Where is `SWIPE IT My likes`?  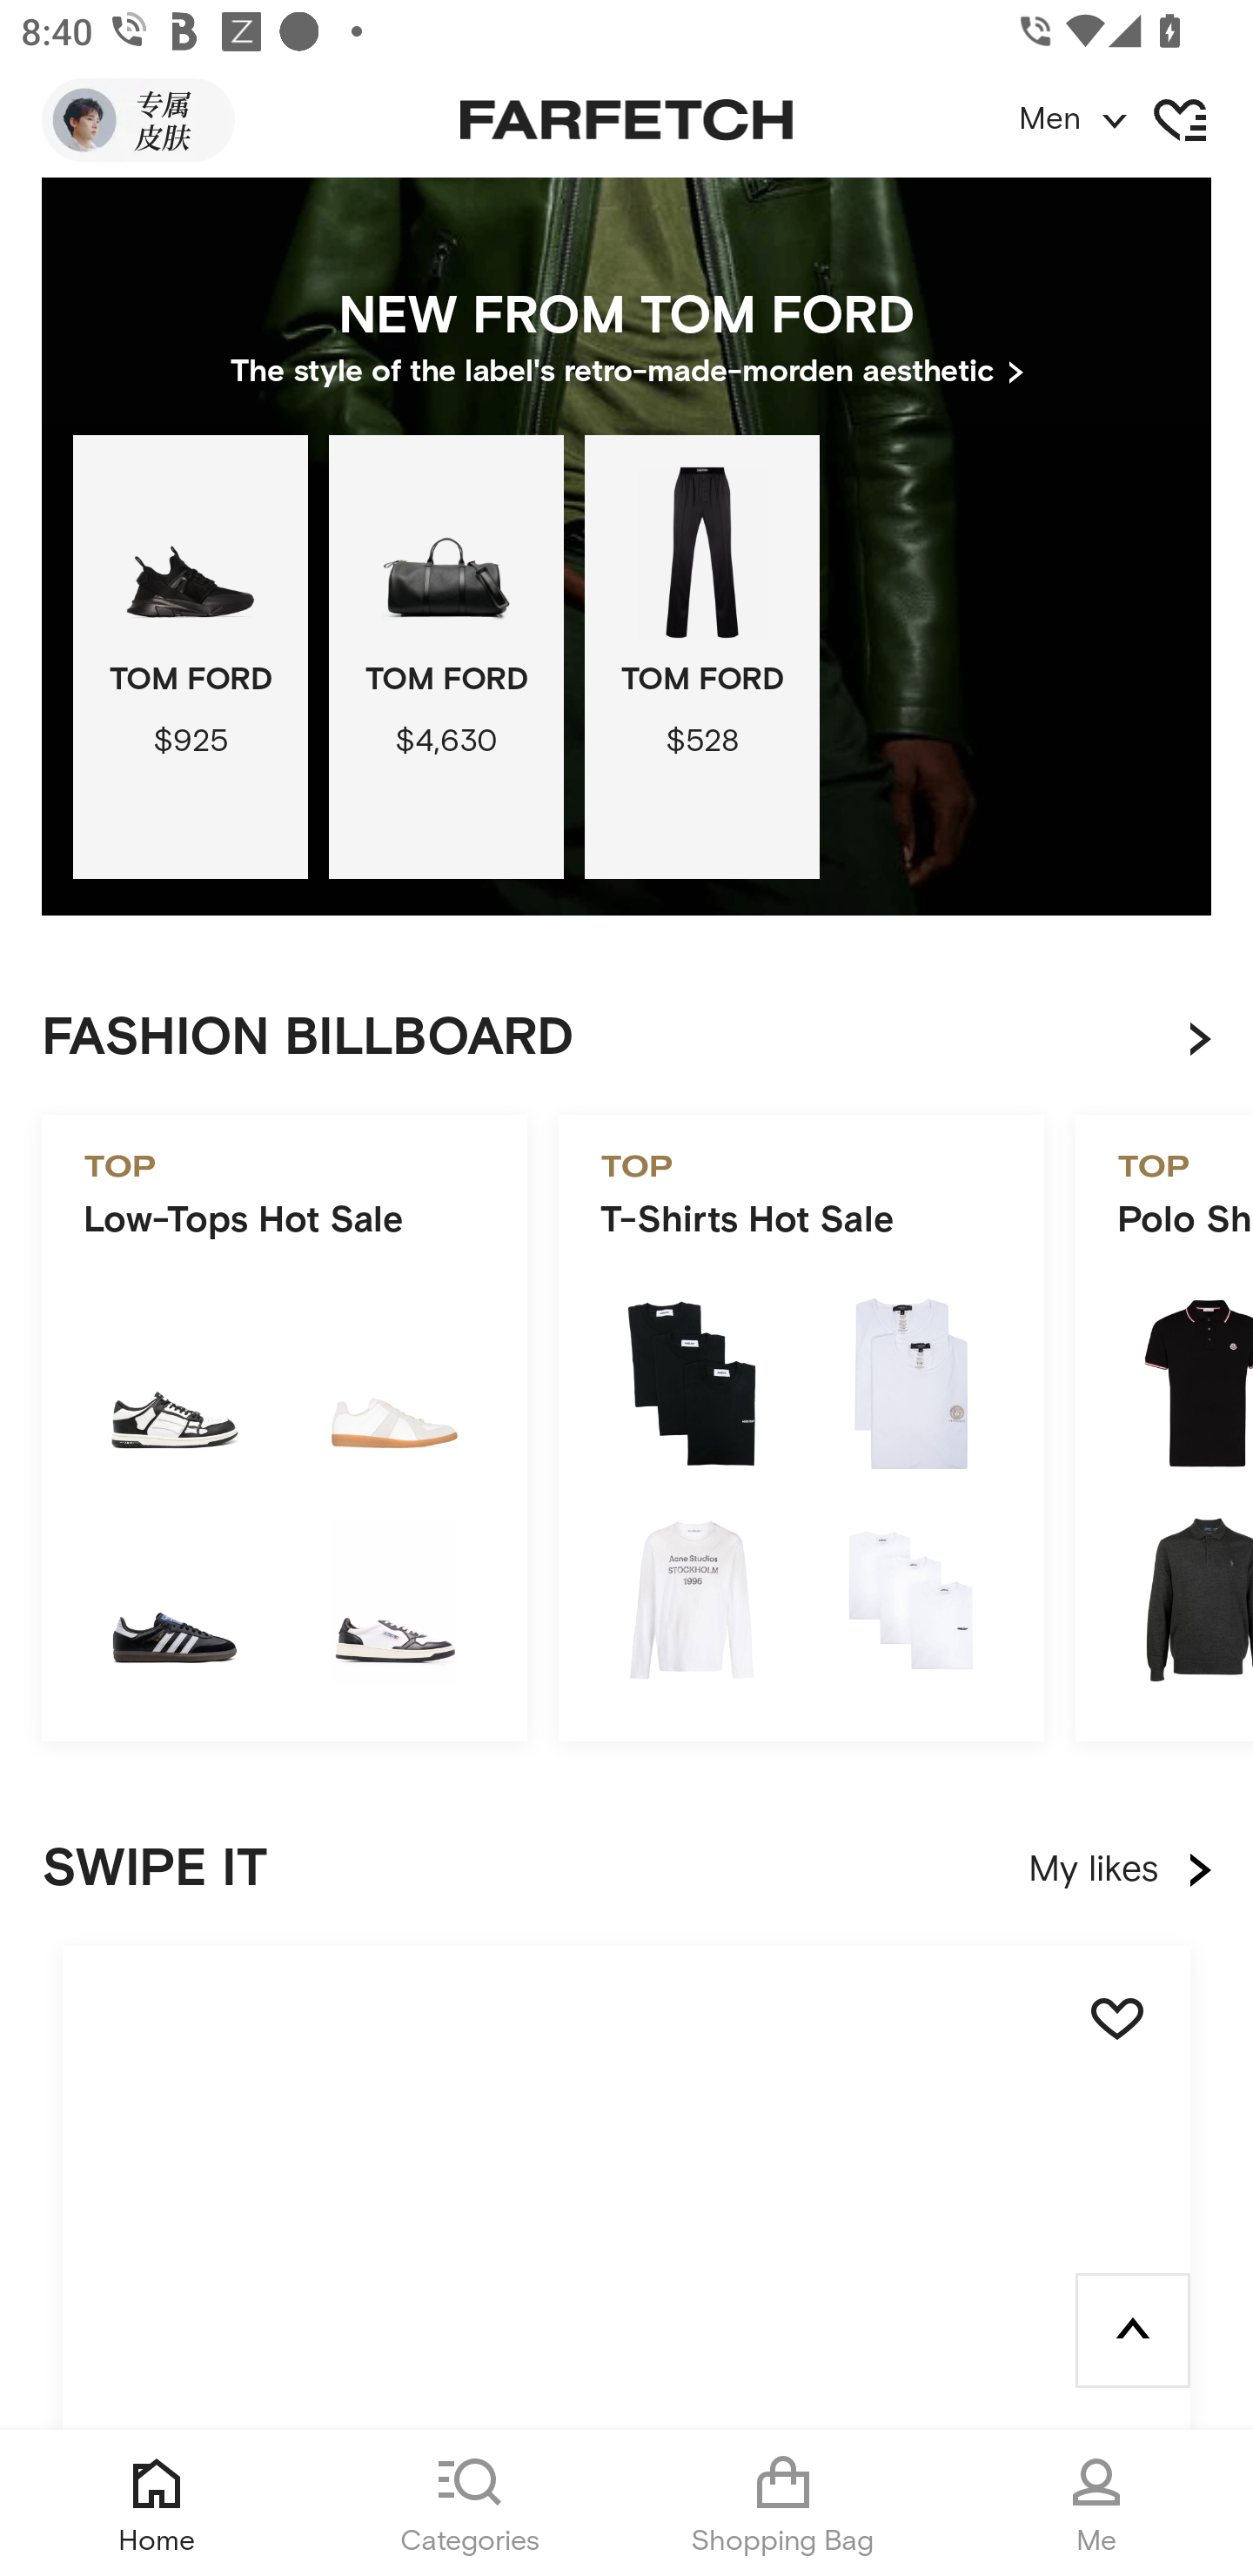 SWIPE IT My likes is located at coordinates (626, 1869).